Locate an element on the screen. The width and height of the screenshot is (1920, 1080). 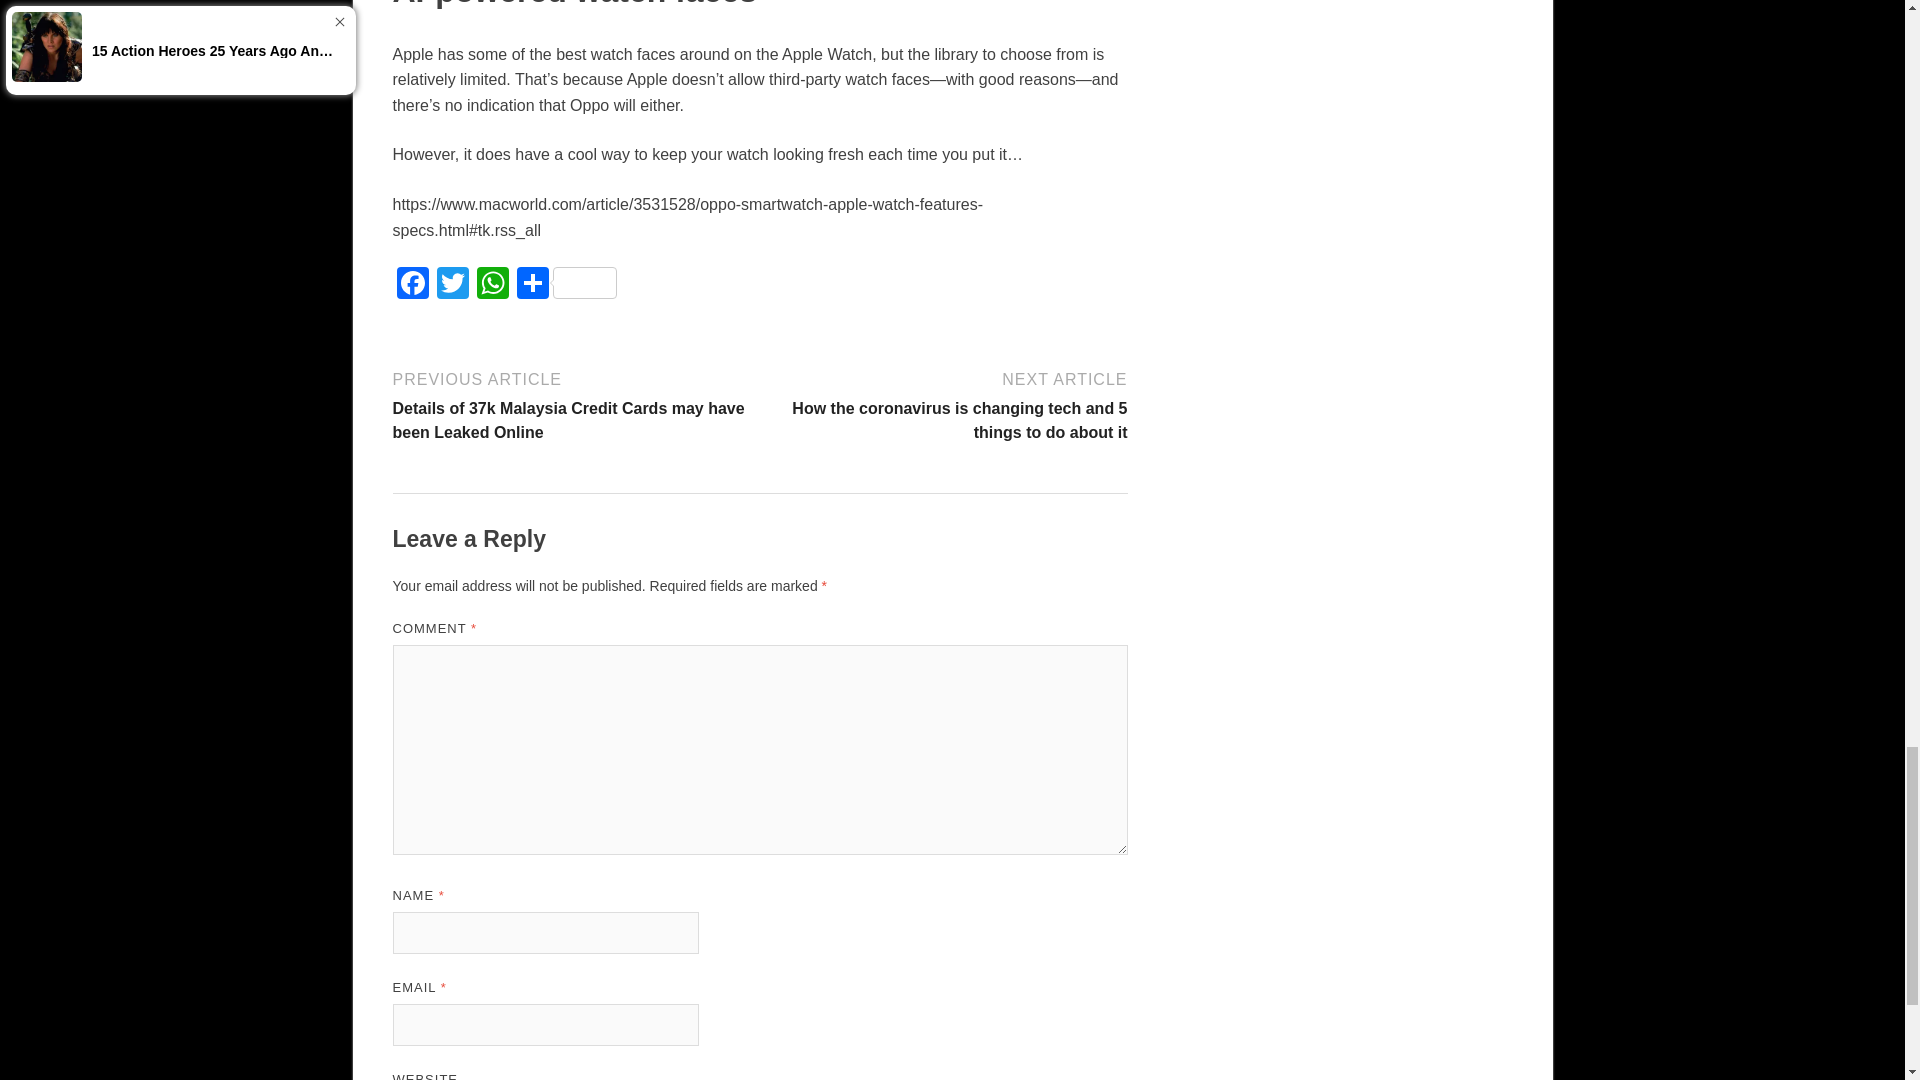
Twitter is located at coordinates (452, 284).